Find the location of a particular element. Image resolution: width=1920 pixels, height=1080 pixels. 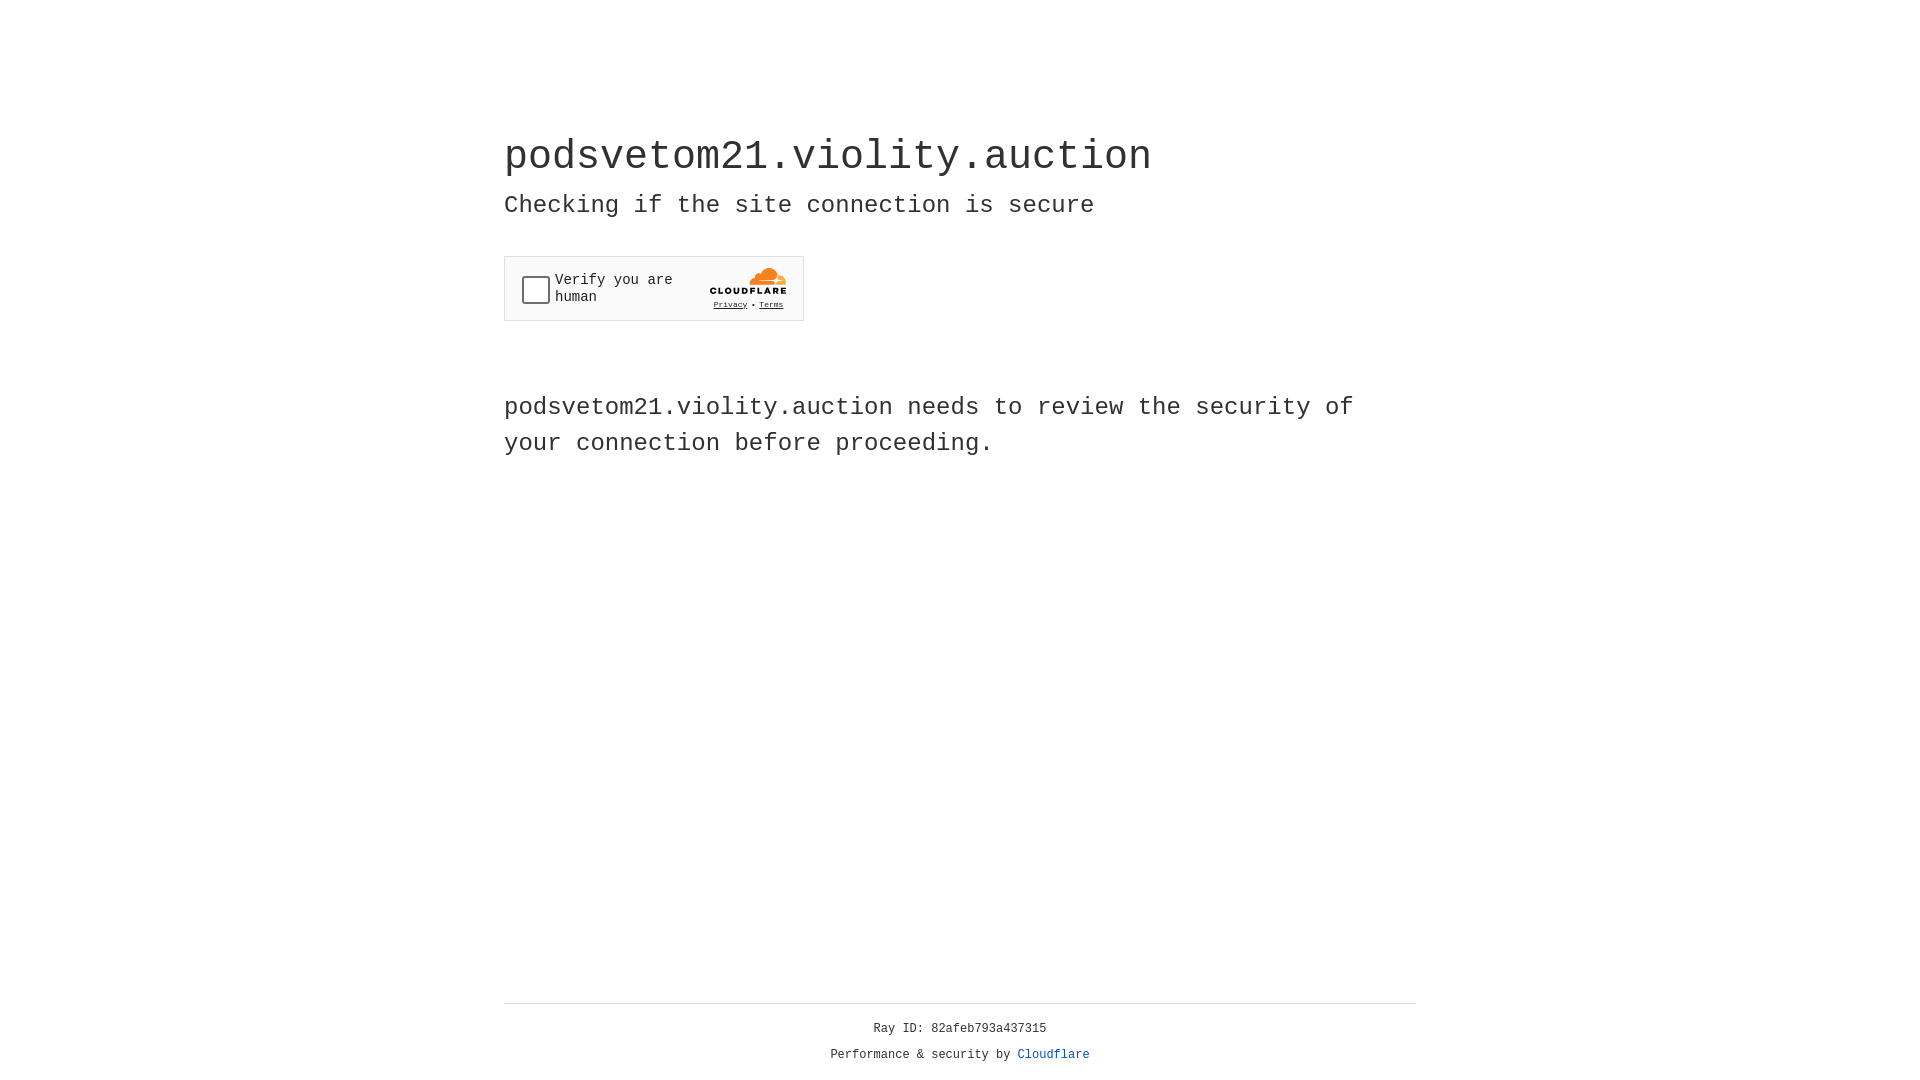

Widget containing a Cloudflare security challenge is located at coordinates (654, 288).